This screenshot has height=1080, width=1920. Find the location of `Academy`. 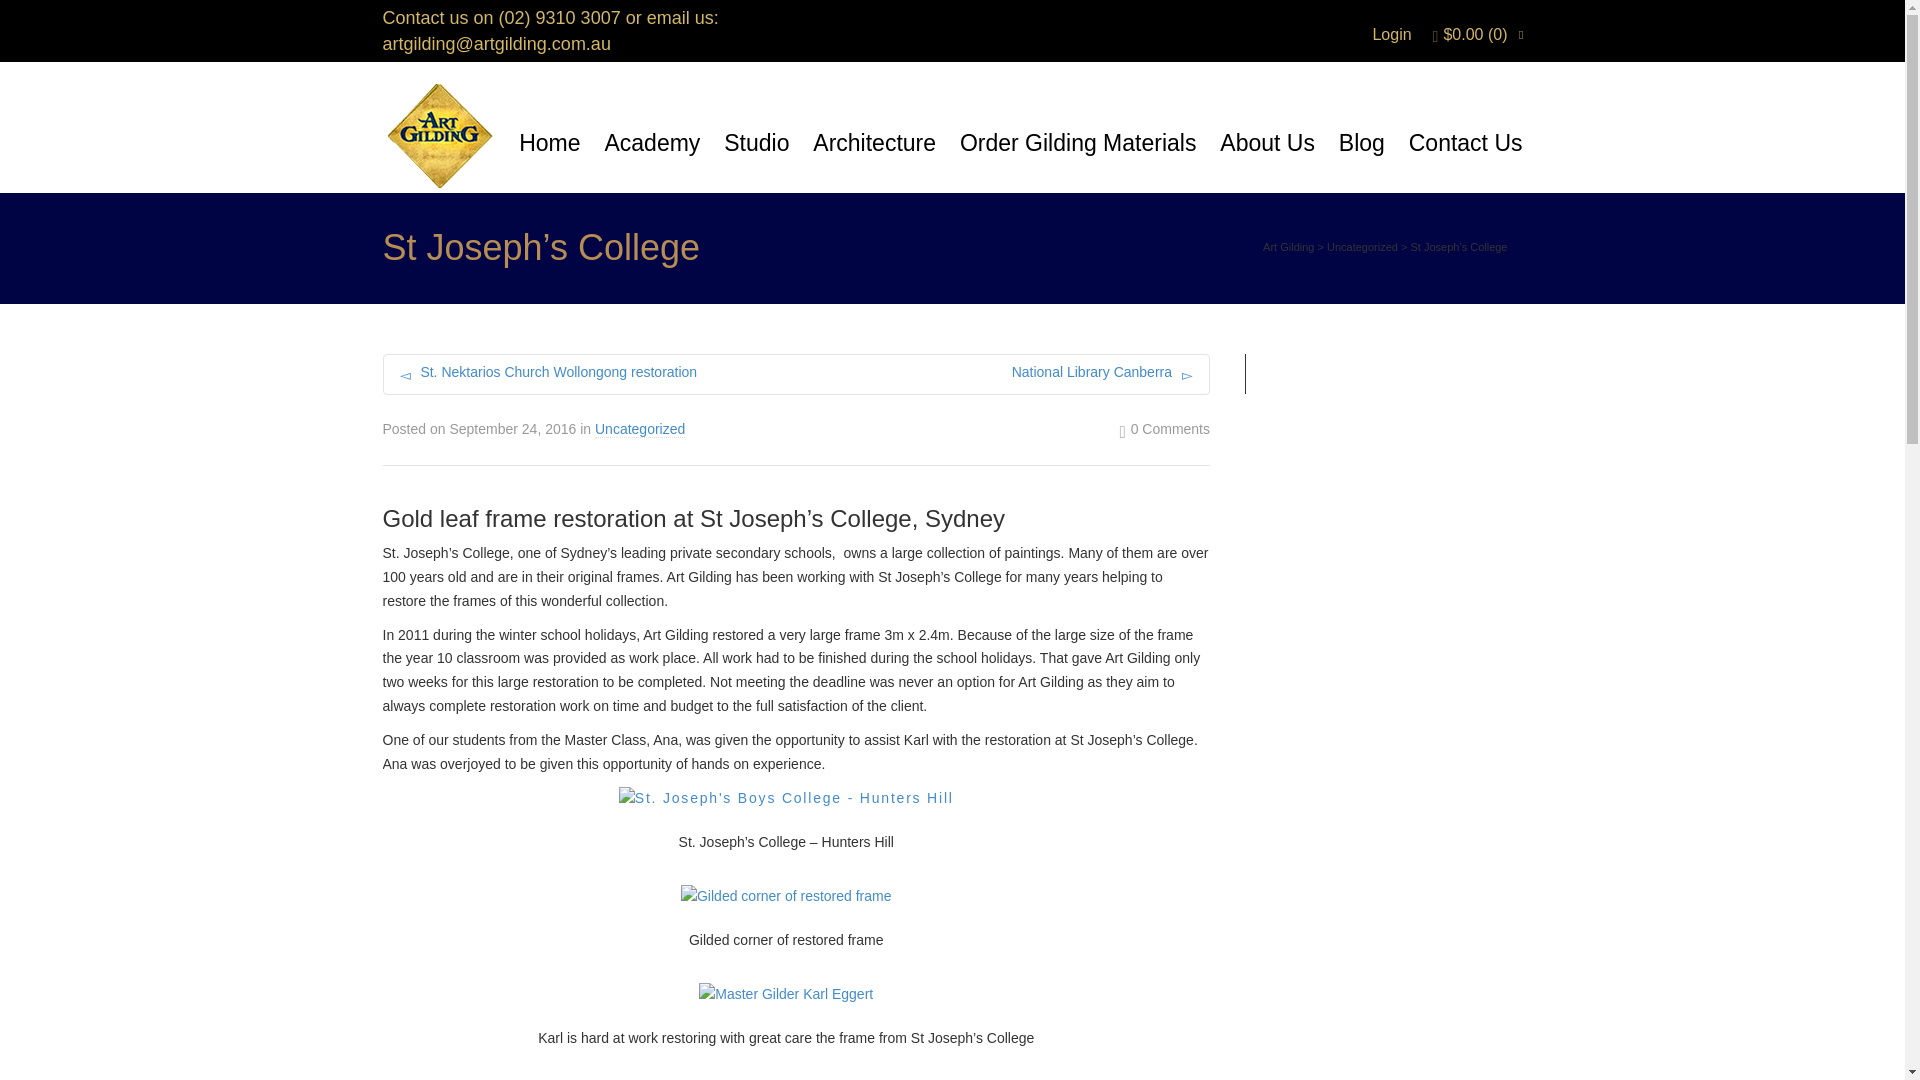

Academy is located at coordinates (652, 144).